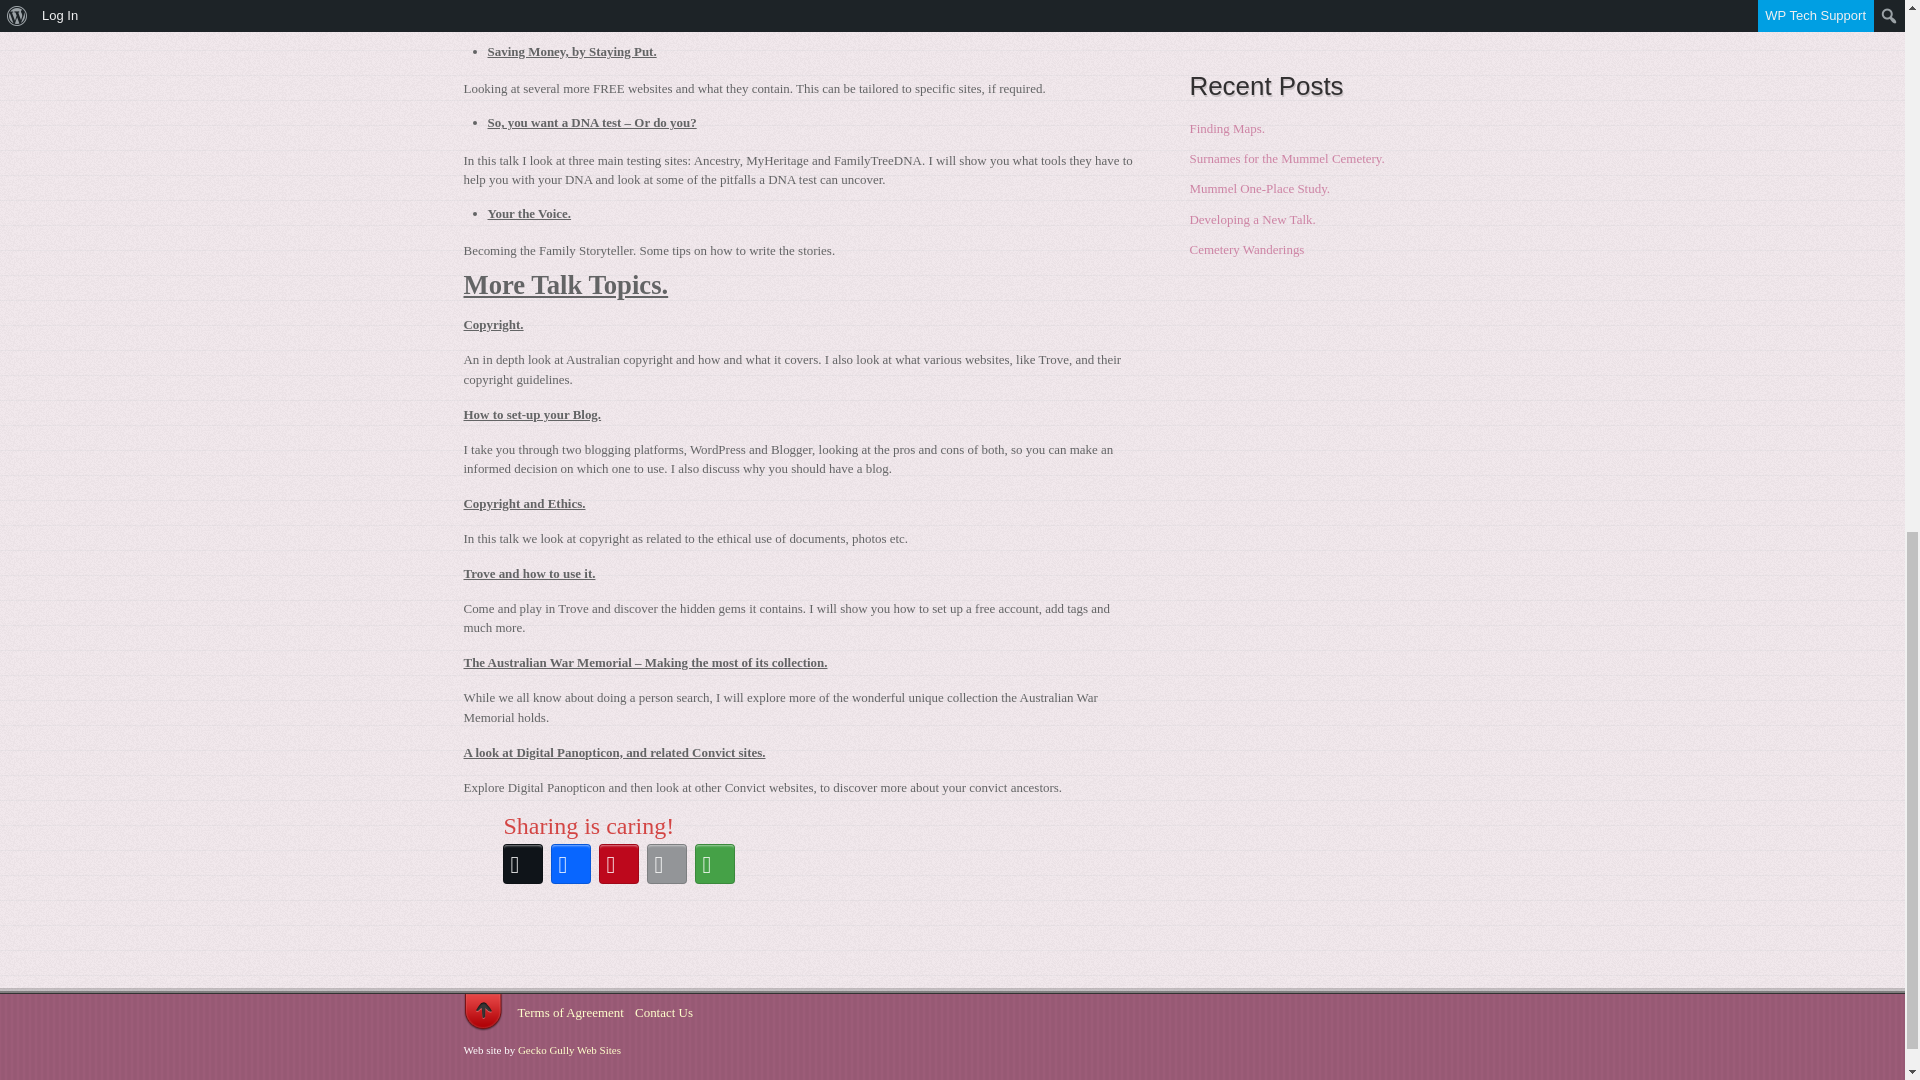  I want to click on Terms of Agreement, so click(571, 1012).